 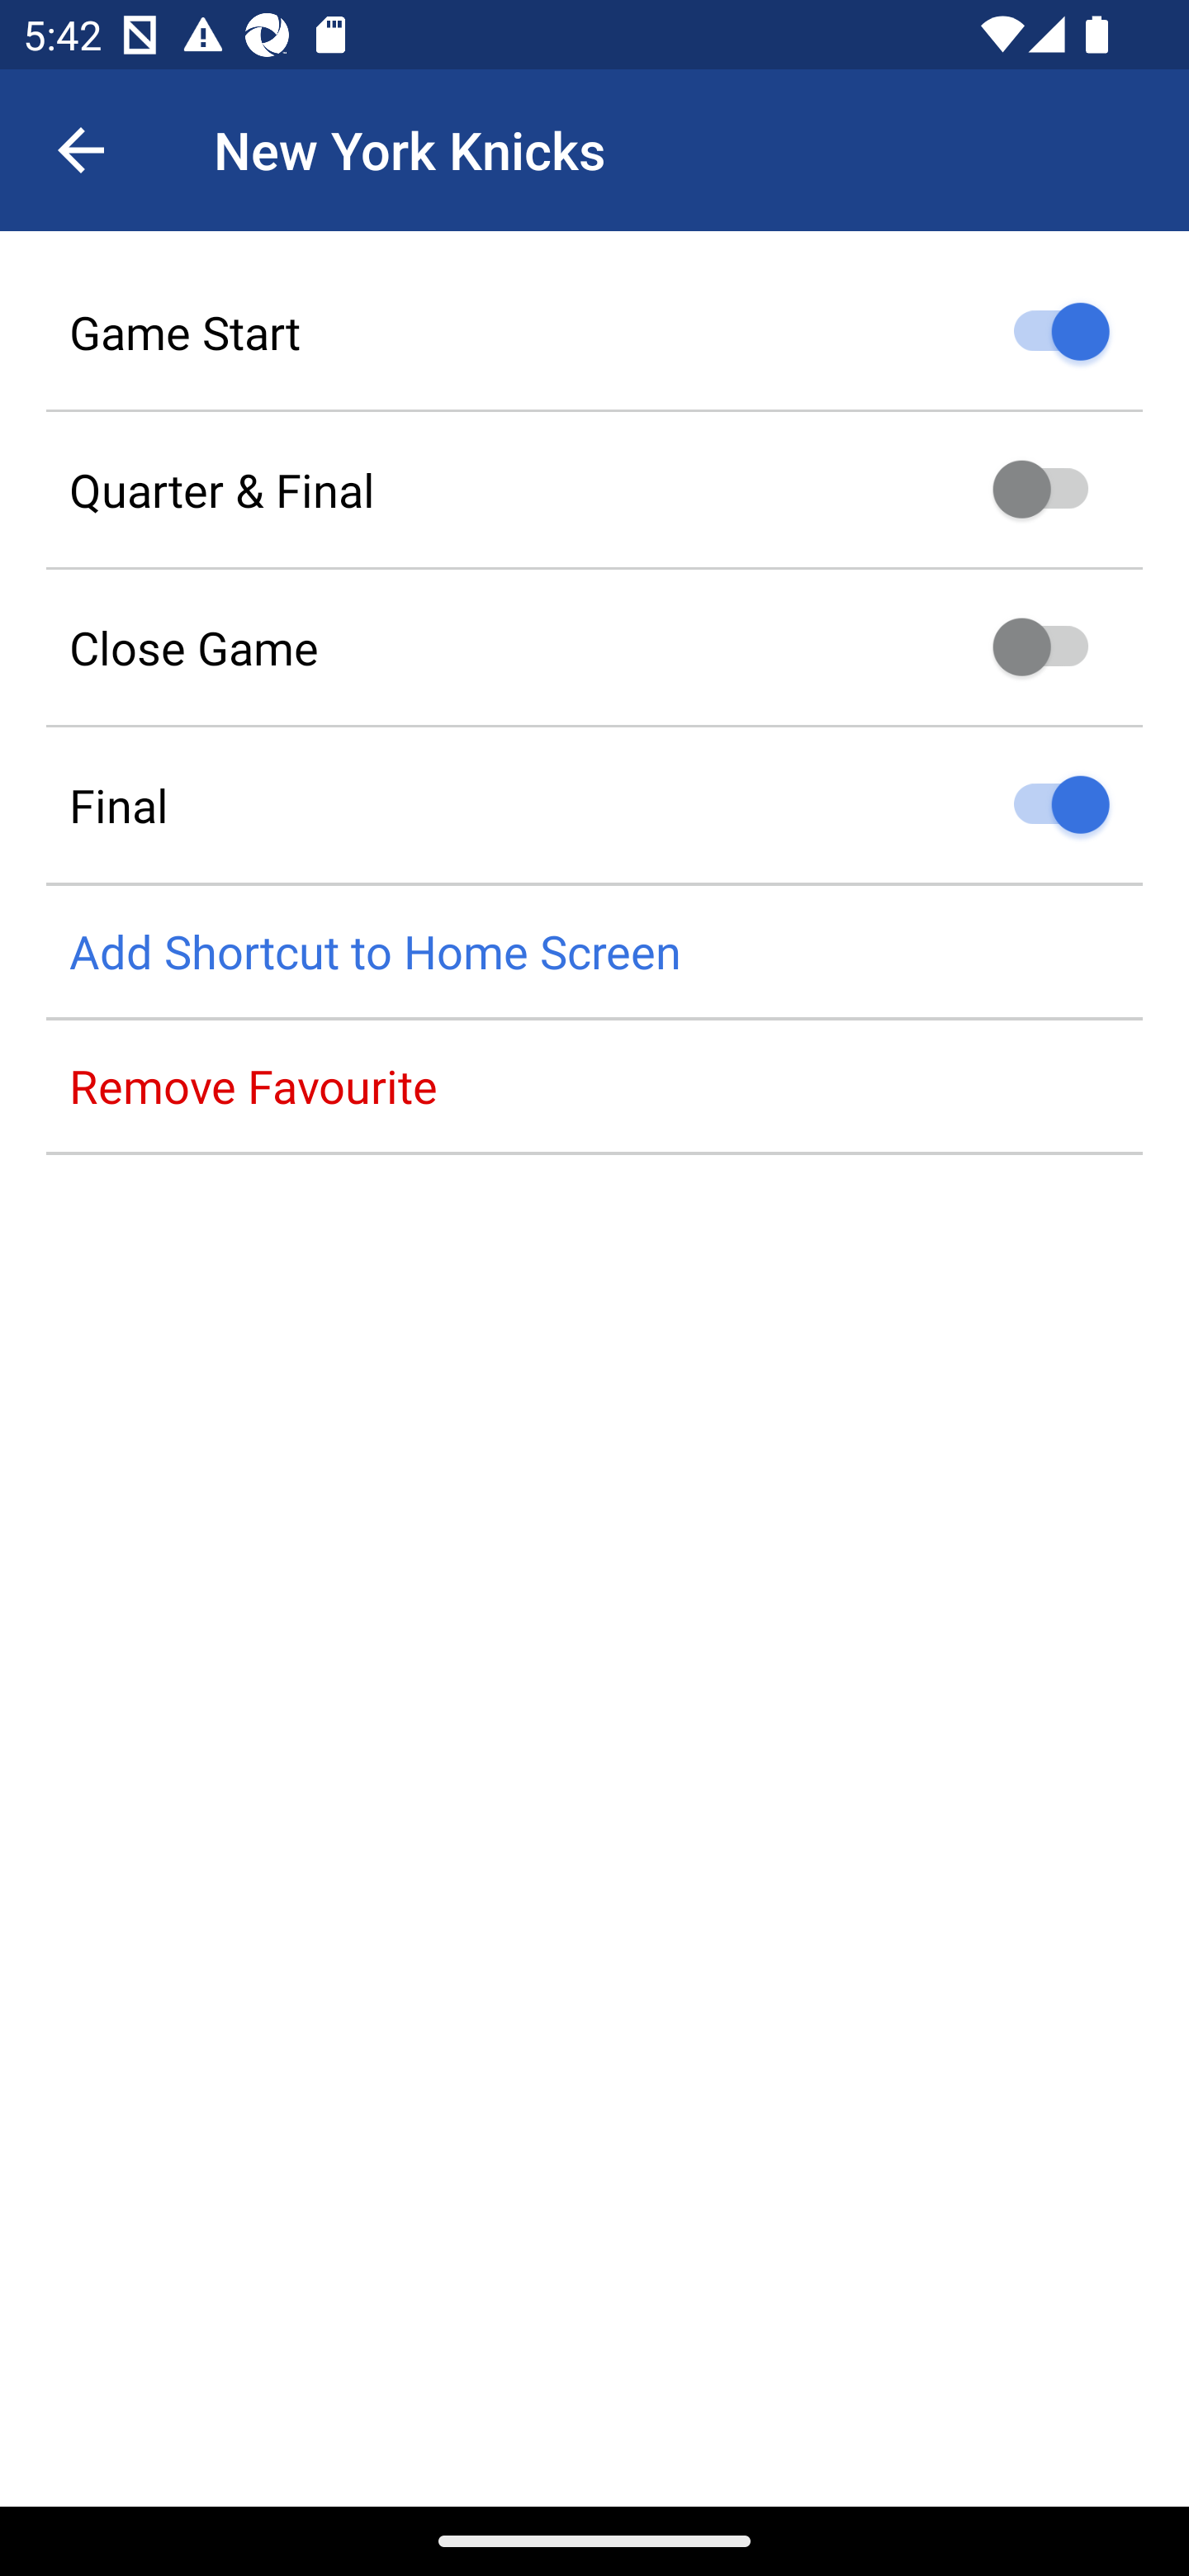 I want to click on Navigate up, so click(x=81, y=150).